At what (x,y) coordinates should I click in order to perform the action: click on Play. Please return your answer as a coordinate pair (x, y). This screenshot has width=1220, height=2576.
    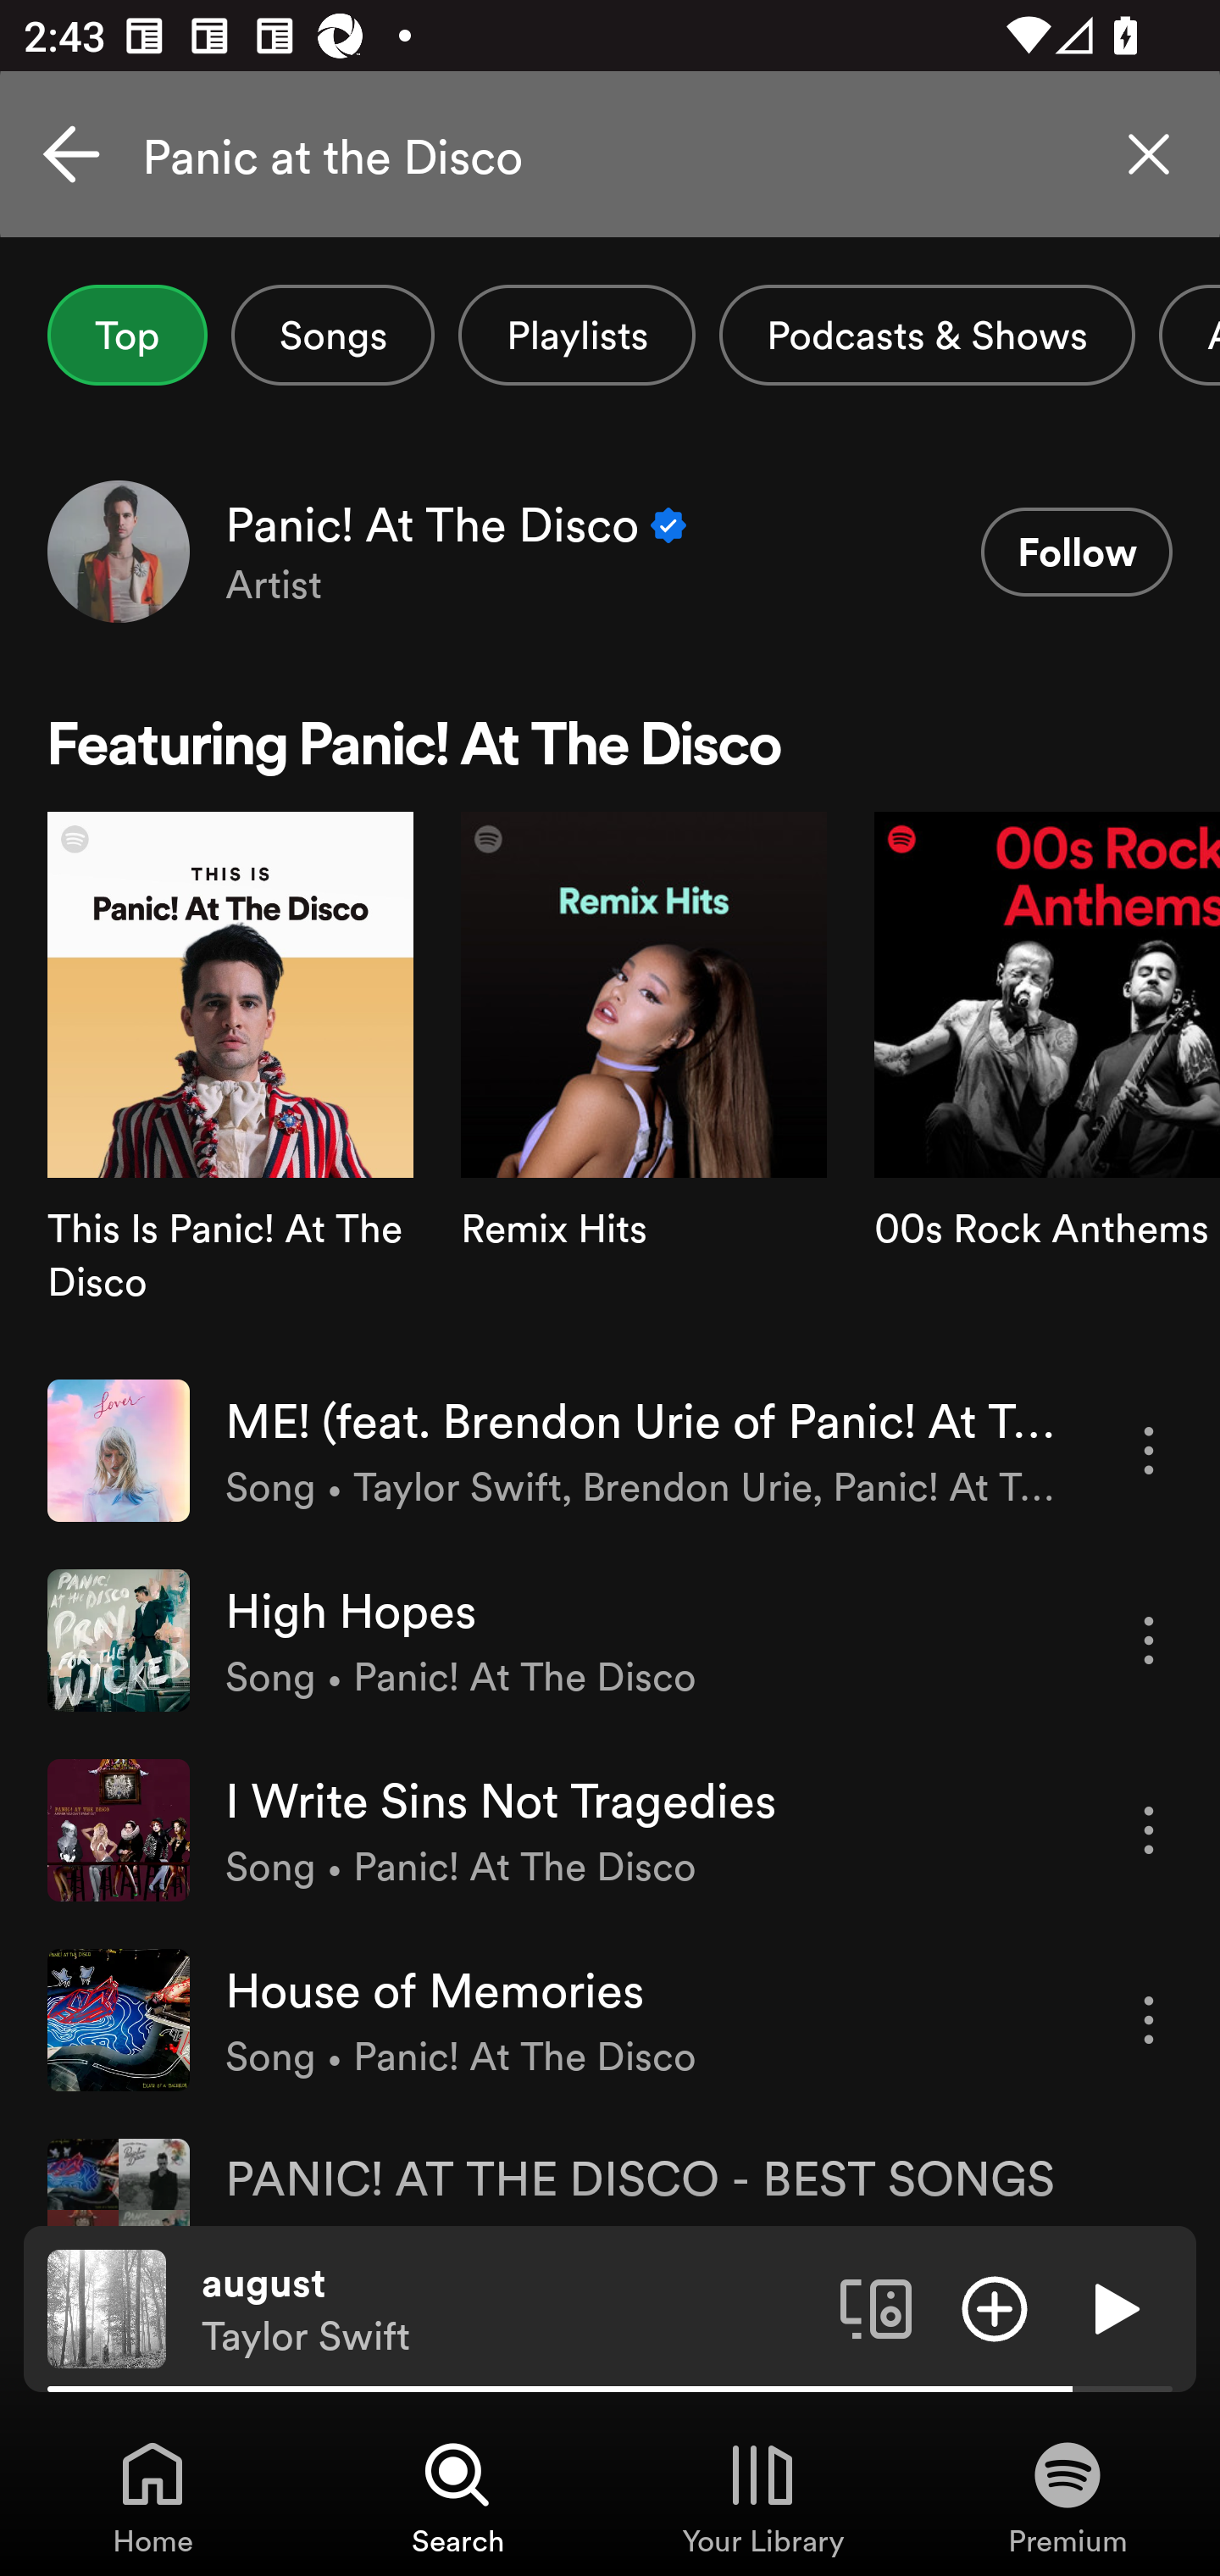
    Looking at the image, I should click on (1113, 2307).